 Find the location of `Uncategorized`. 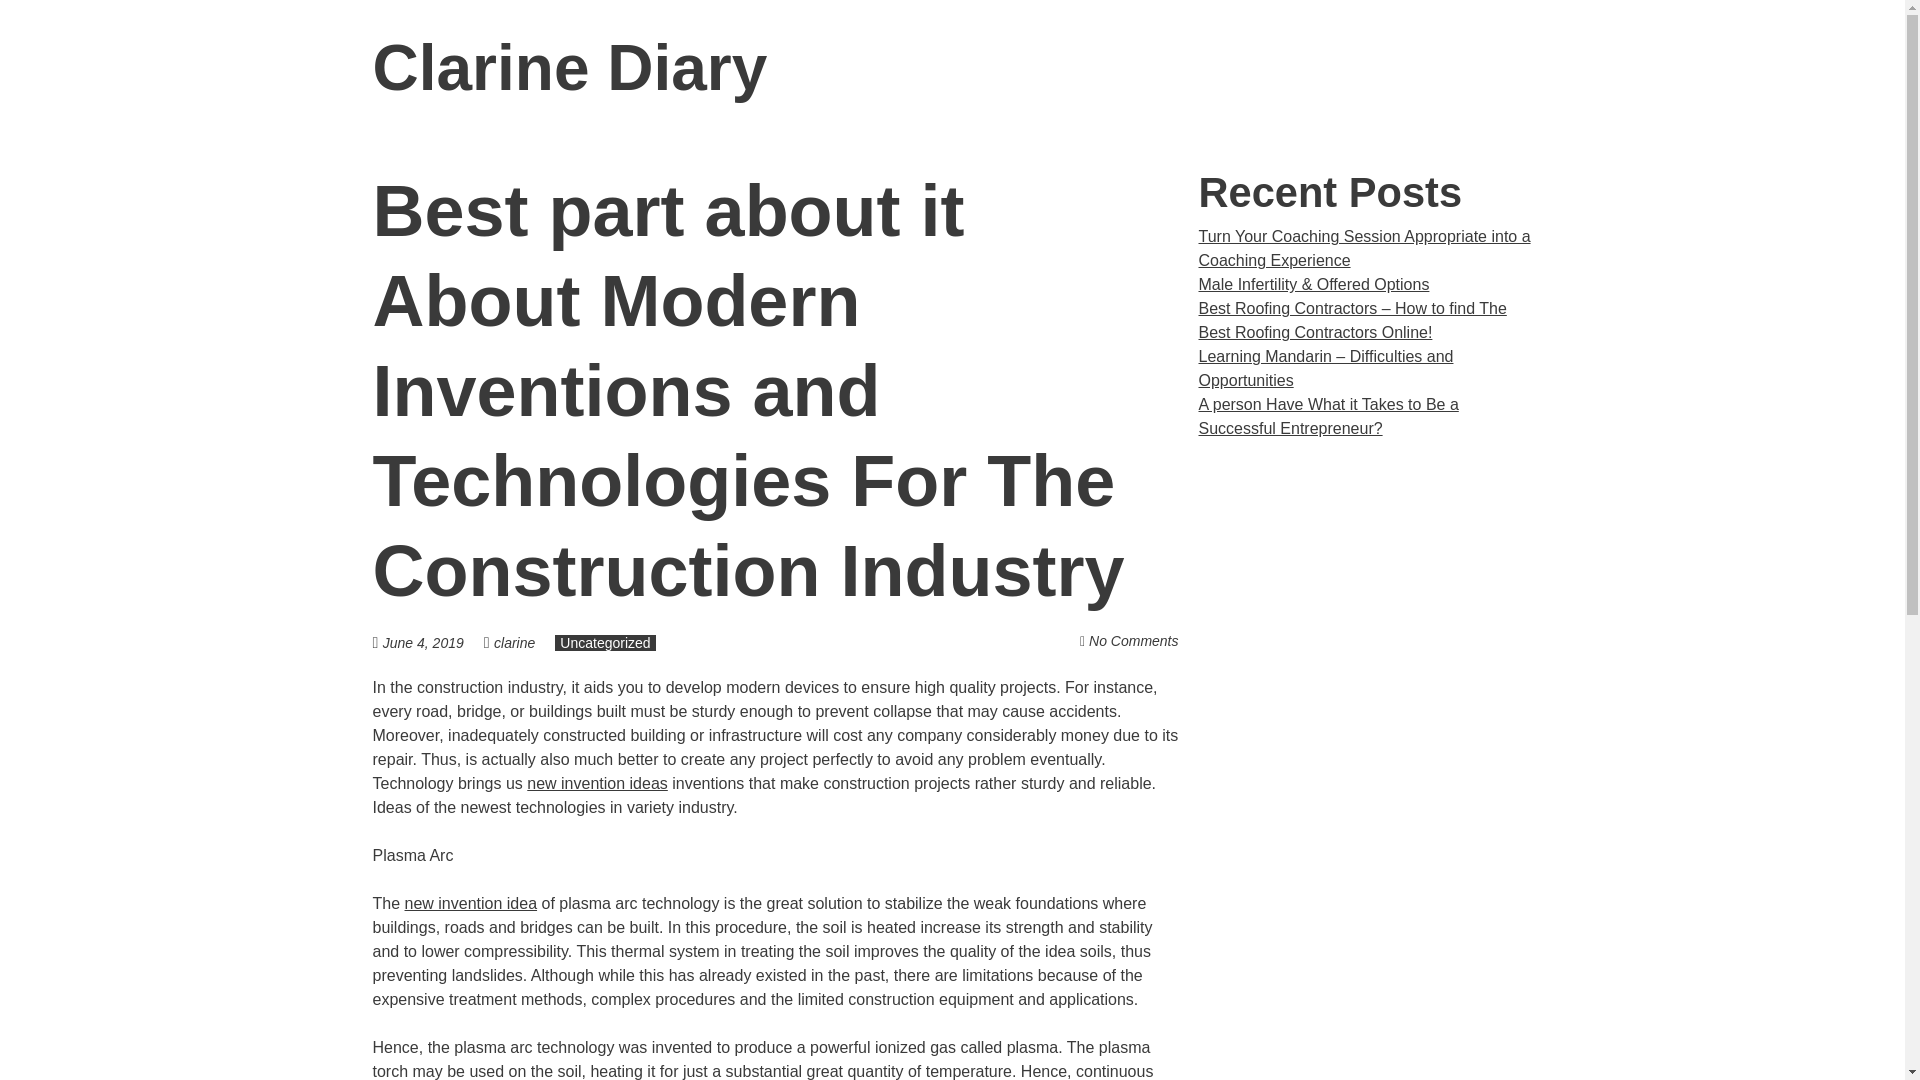

Uncategorized is located at coordinates (604, 643).